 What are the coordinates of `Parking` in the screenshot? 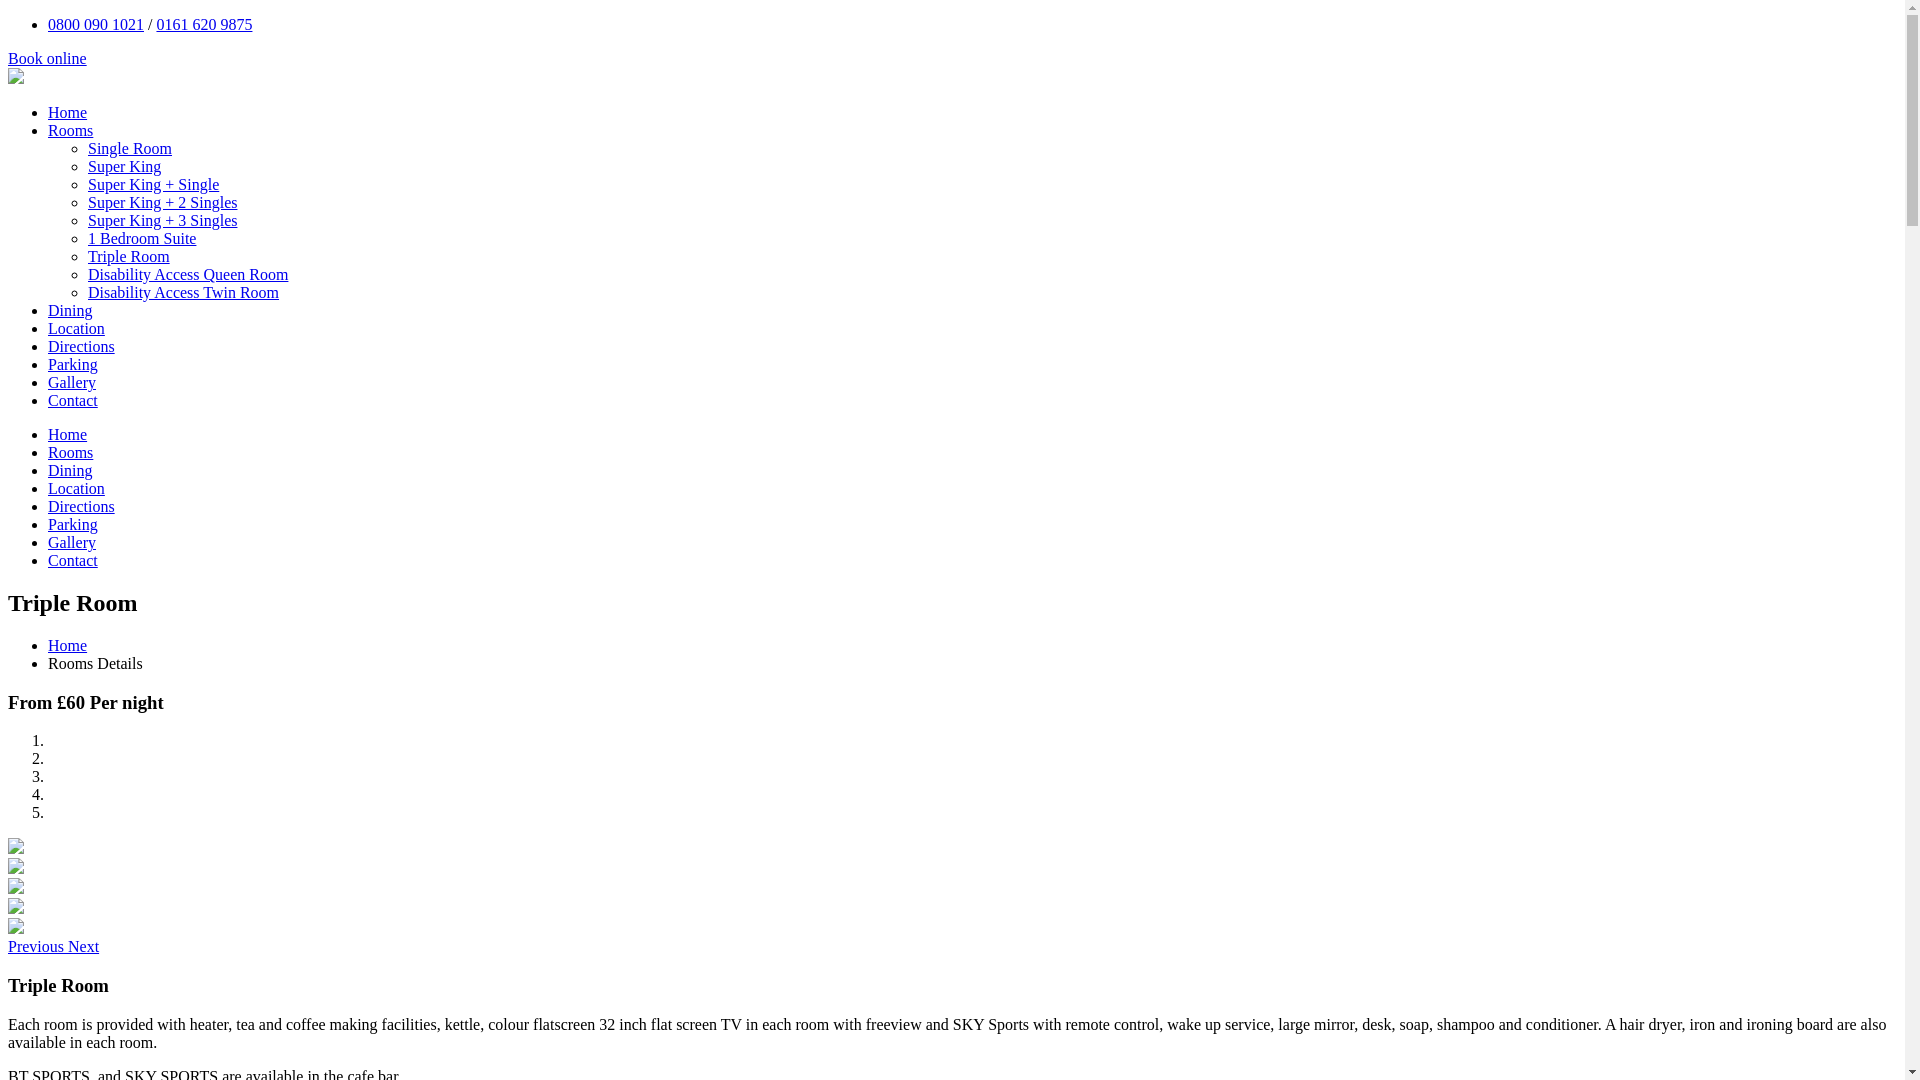 It's located at (73, 524).